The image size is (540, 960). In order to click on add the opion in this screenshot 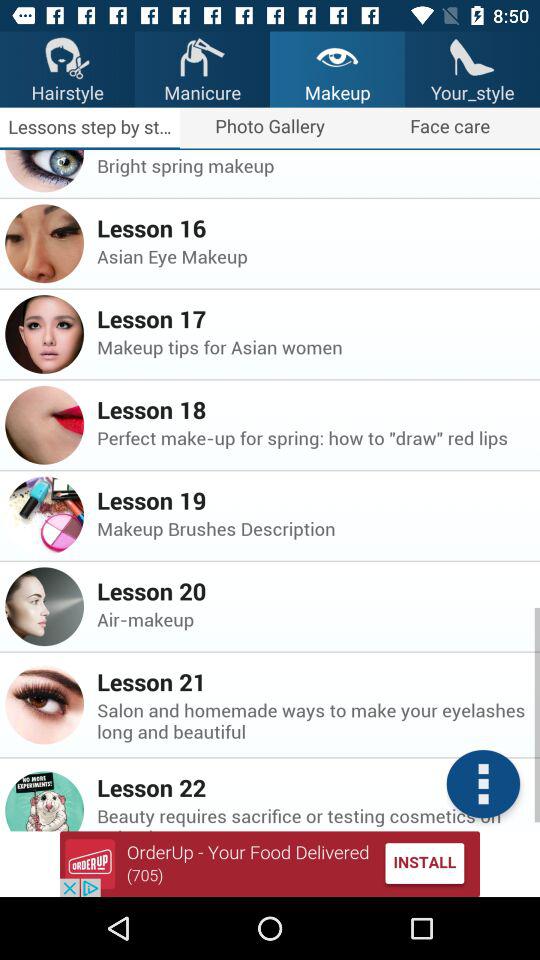, I will do `click(270, 864)`.